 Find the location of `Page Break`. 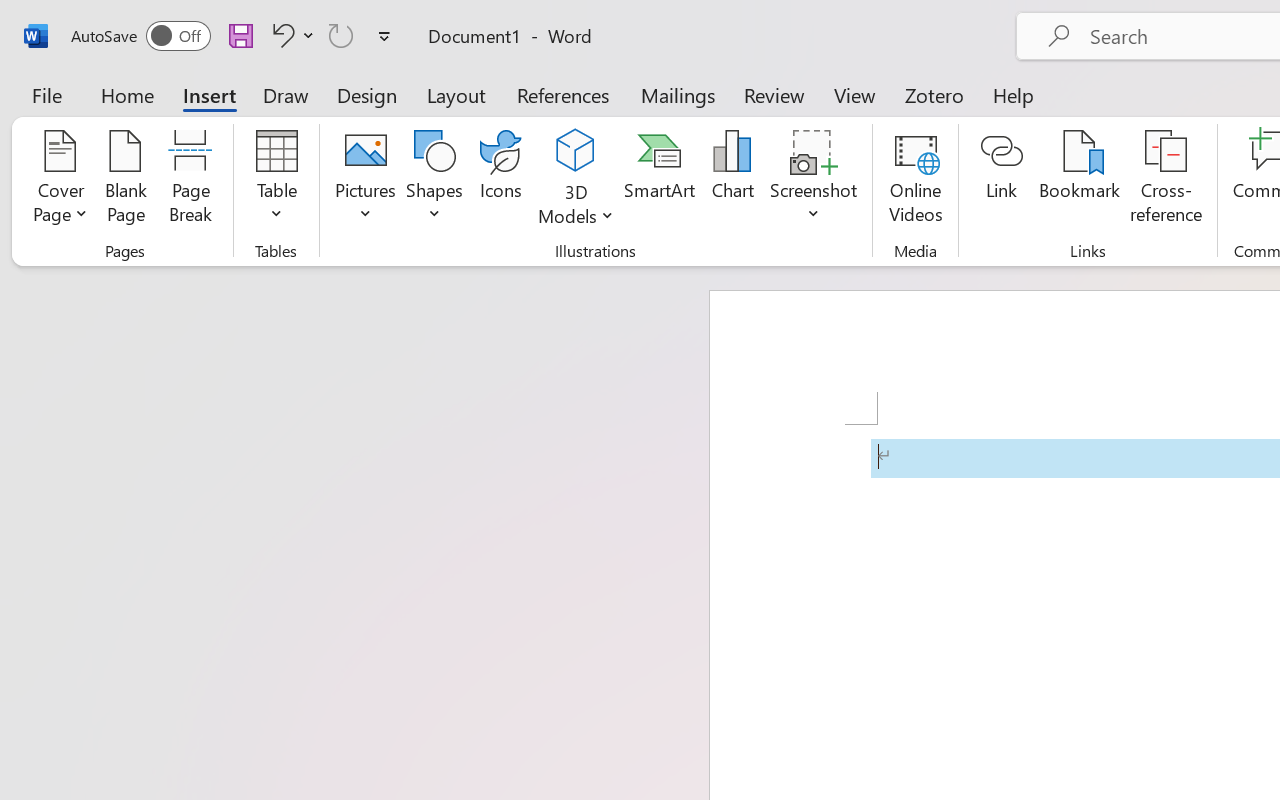

Page Break is located at coordinates (190, 180).